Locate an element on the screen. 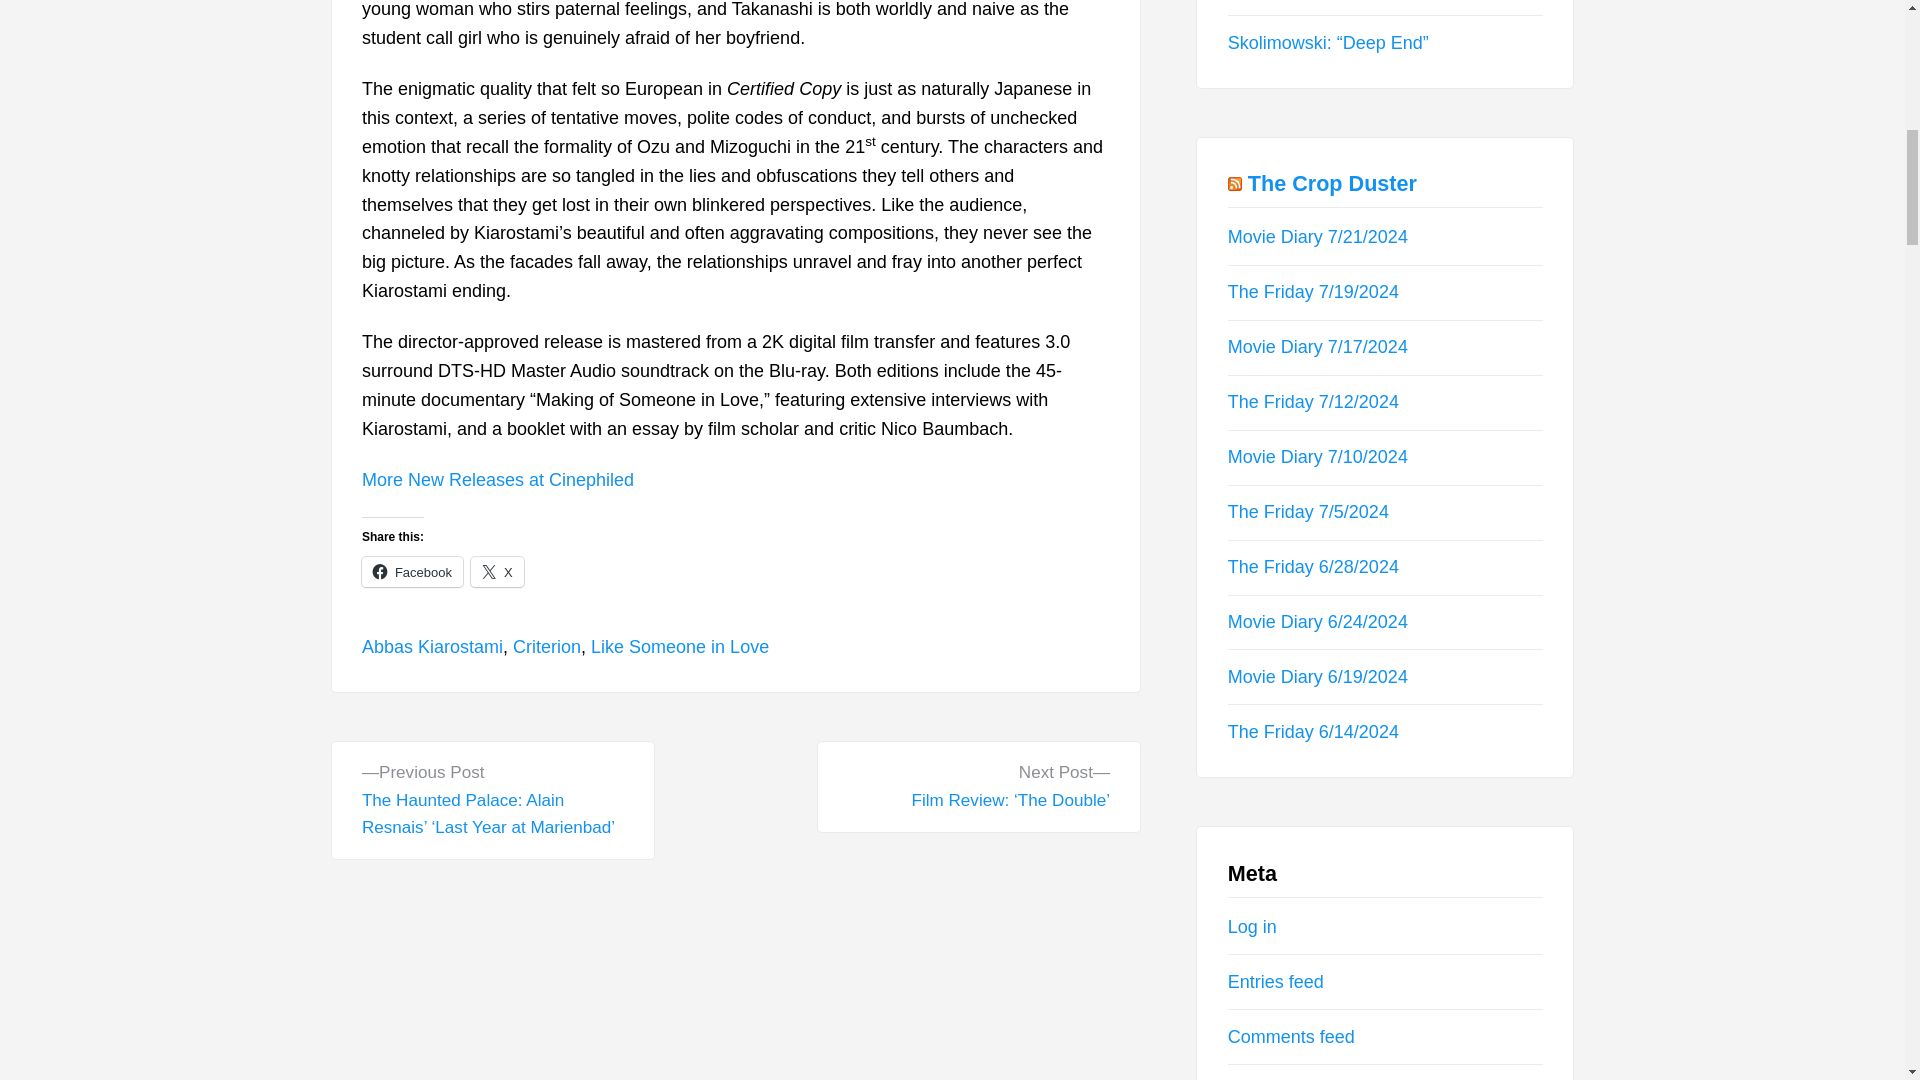 This screenshot has height=1080, width=1920. Like Someone in Love is located at coordinates (680, 646).